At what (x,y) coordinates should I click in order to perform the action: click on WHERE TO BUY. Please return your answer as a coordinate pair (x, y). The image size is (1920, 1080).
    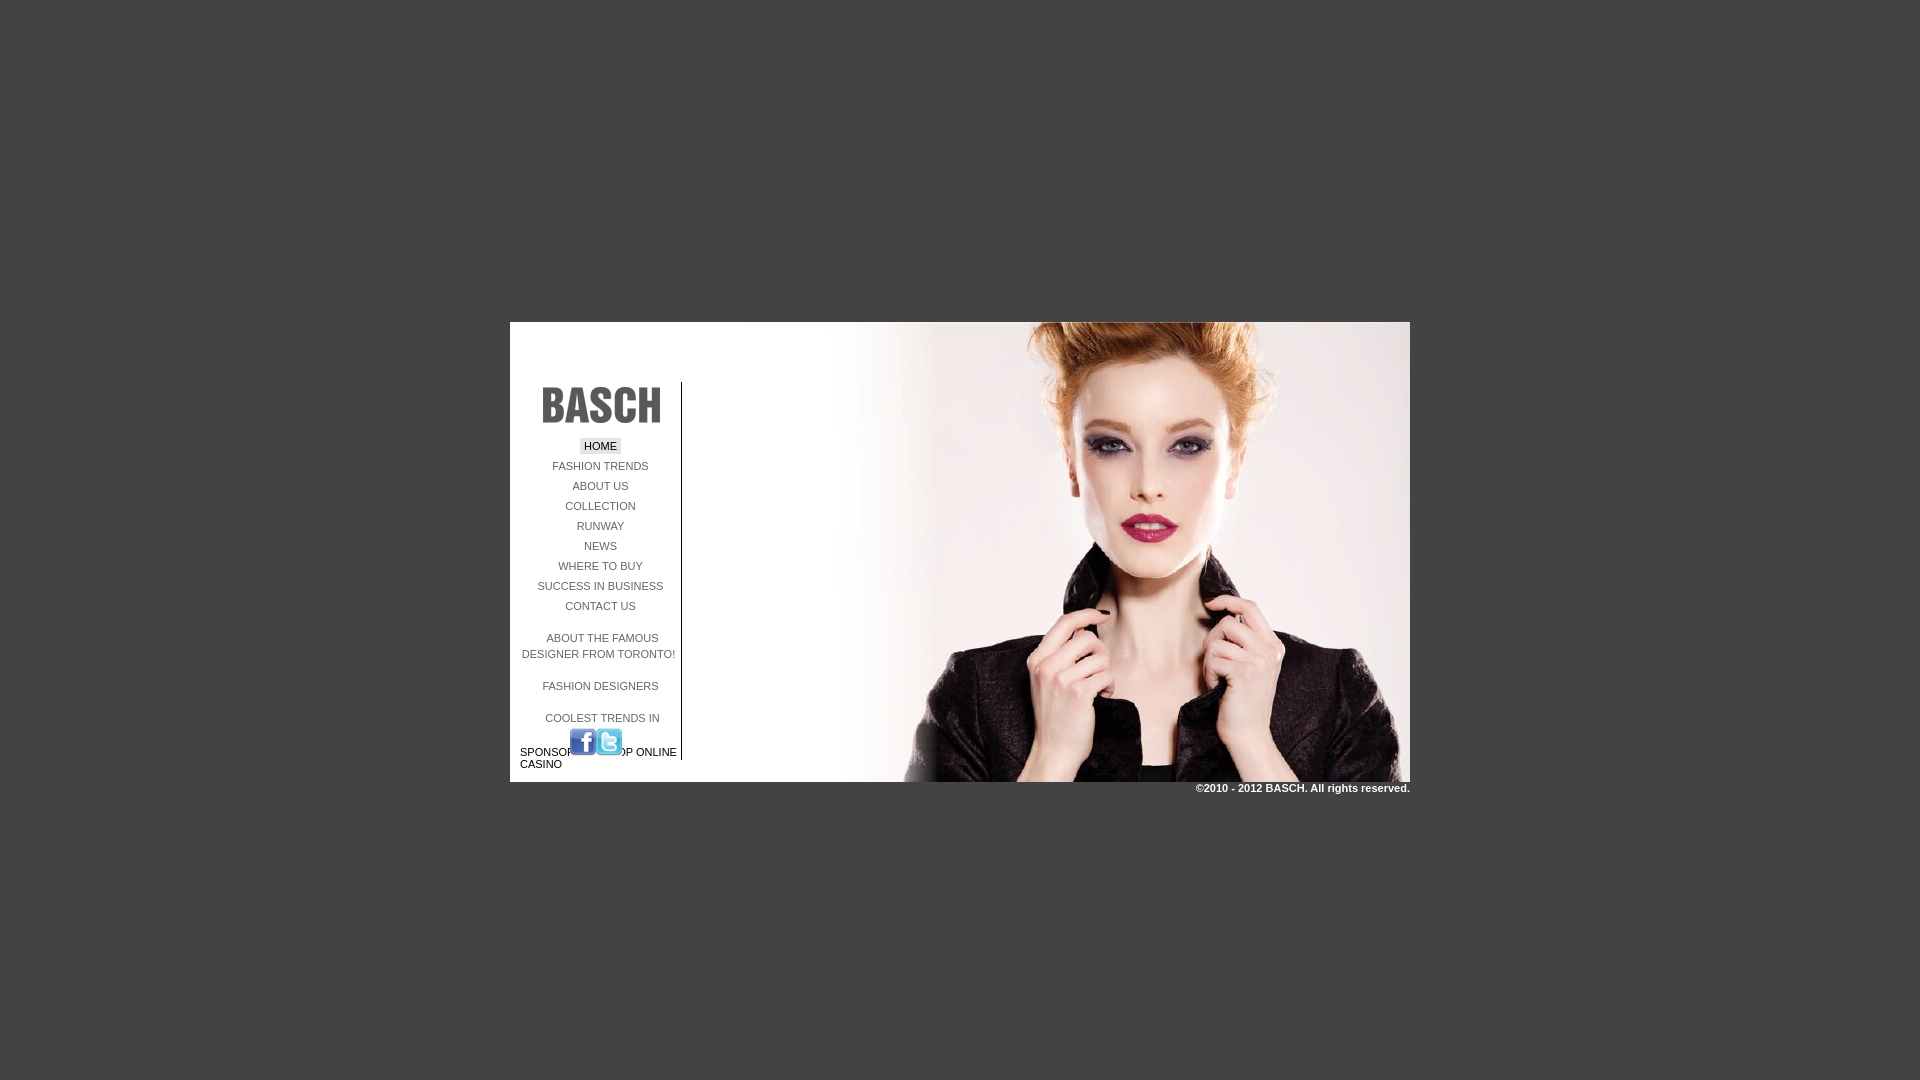
    Looking at the image, I should click on (600, 566).